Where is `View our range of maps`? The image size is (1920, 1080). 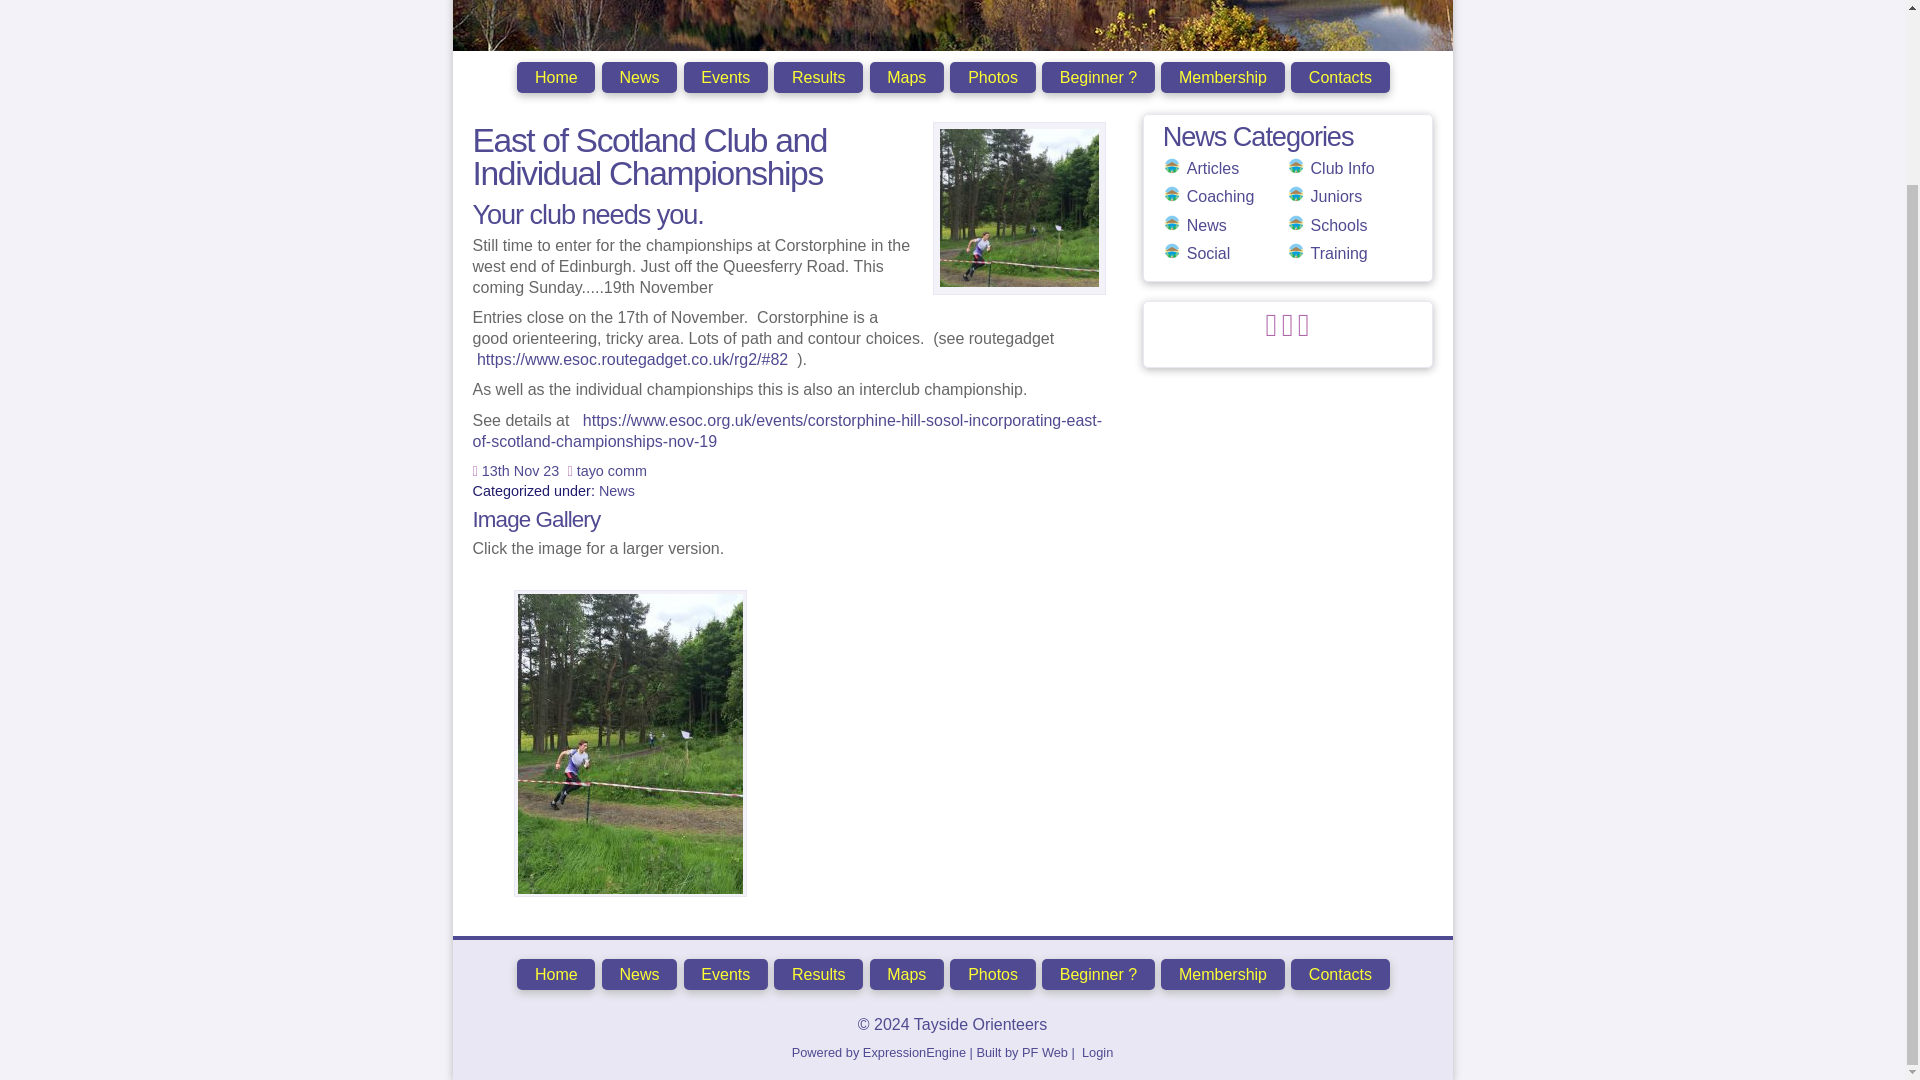 View our range of maps is located at coordinates (906, 76).